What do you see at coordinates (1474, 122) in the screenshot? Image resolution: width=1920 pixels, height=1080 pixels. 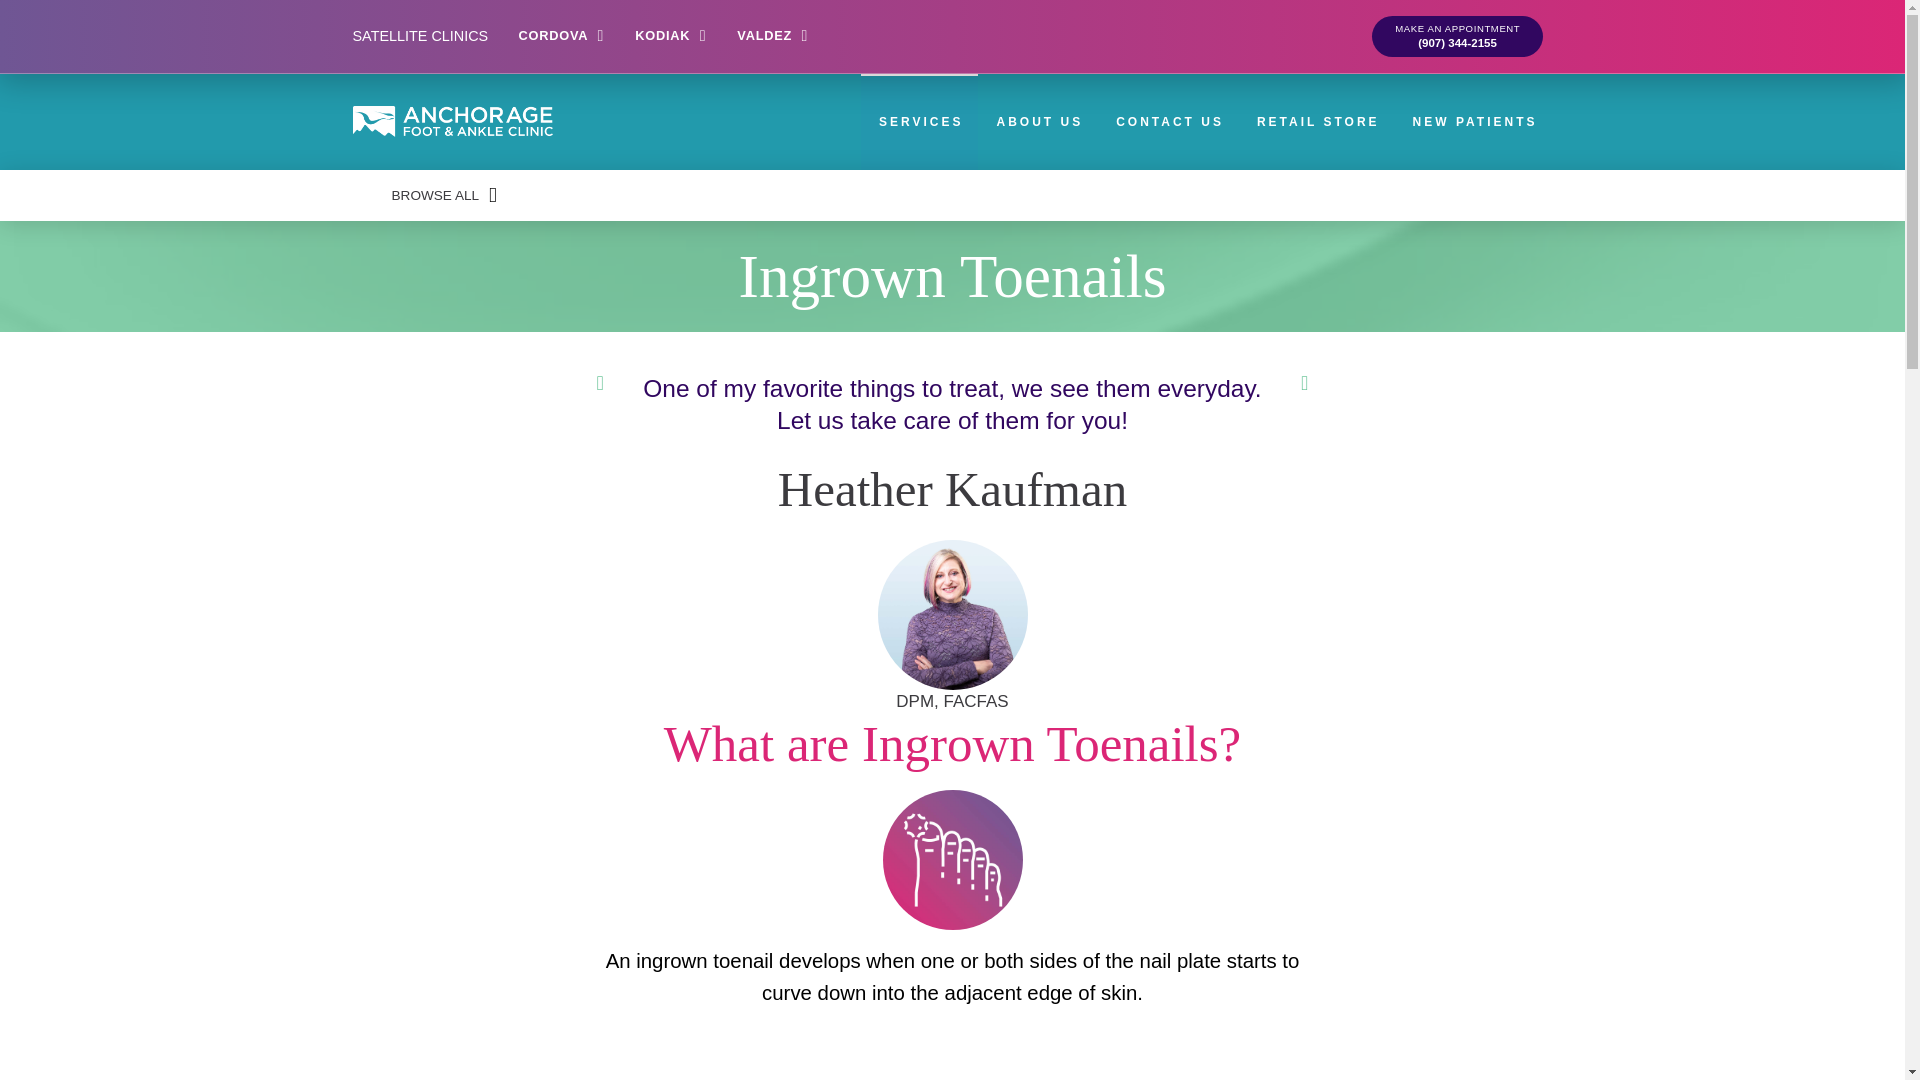 I see `NEW PATIENTS` at bounding box center [1474, 122].